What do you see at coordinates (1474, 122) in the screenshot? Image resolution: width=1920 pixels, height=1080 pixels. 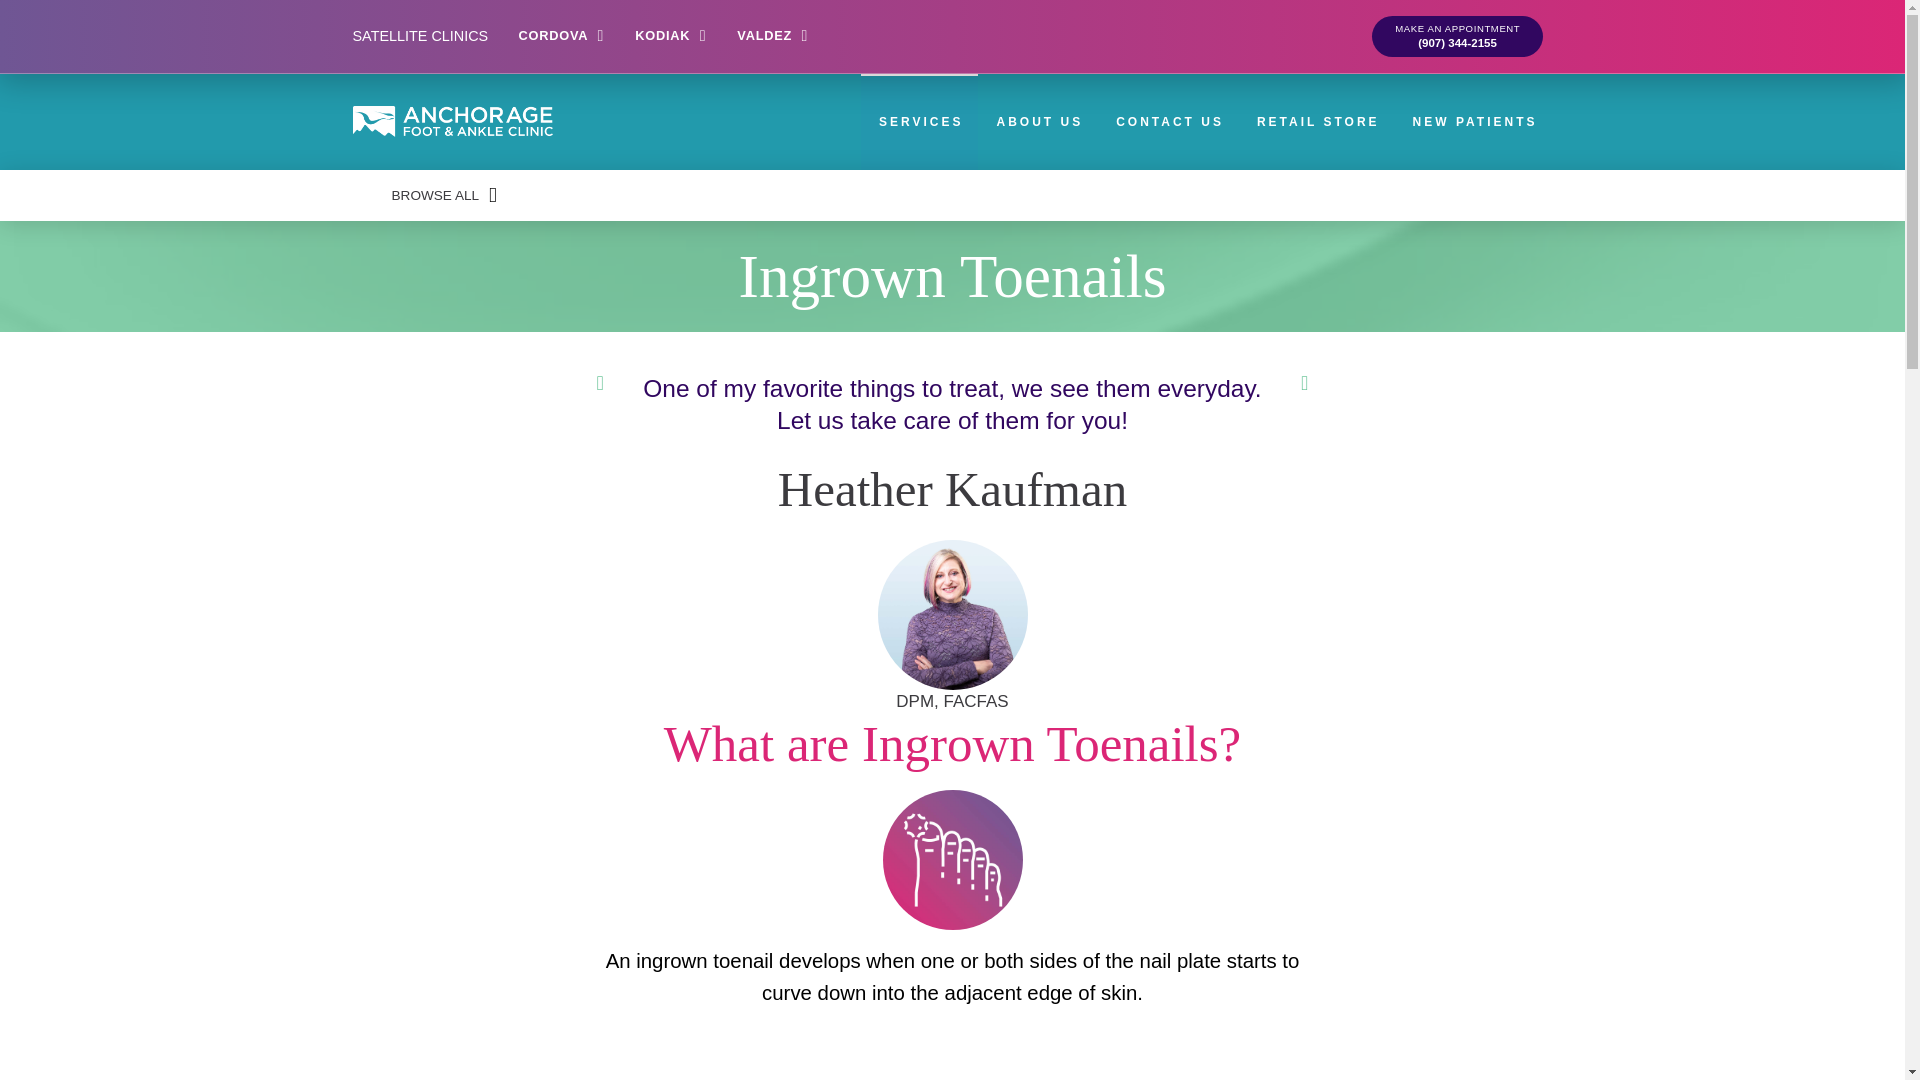 I see `NEW PATIENTS` at bounding box center [1474, 122].